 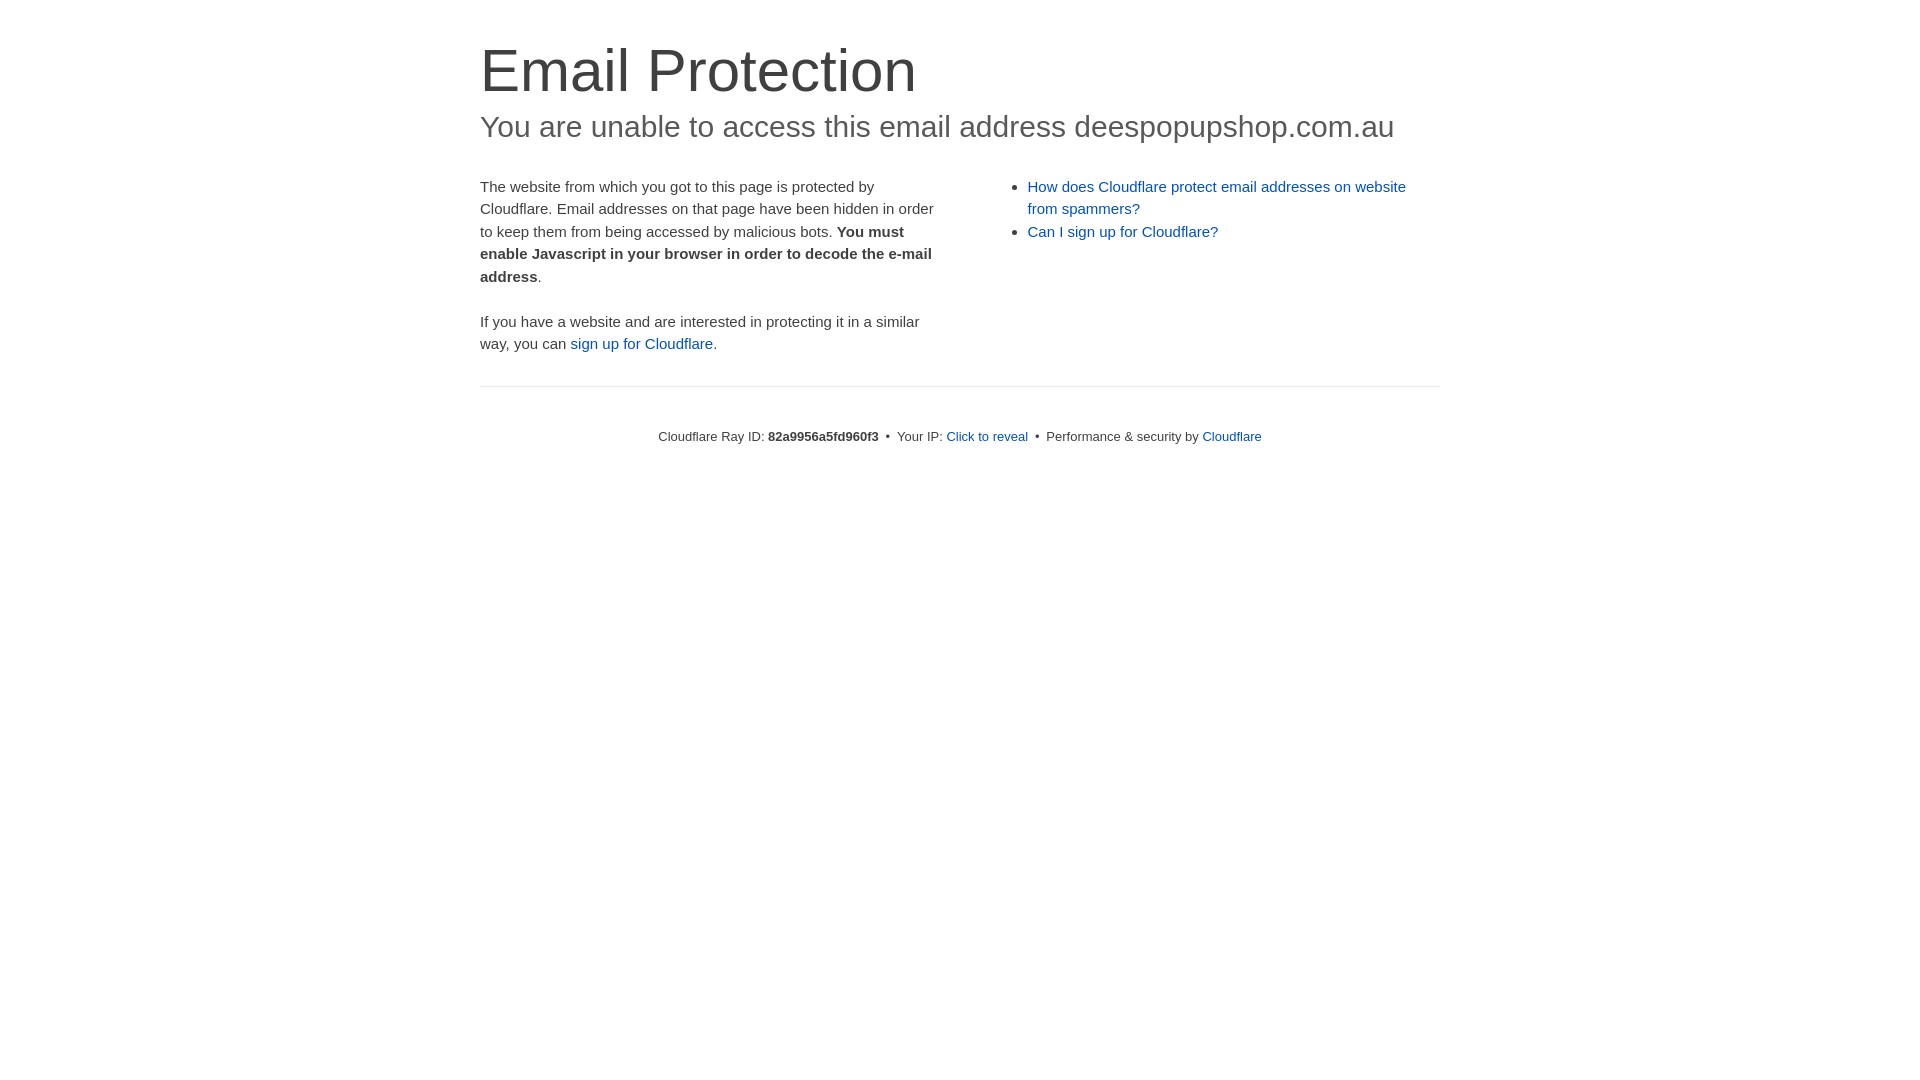 I want to click on sign up for Cloudflare, so click(x=642, y=344).